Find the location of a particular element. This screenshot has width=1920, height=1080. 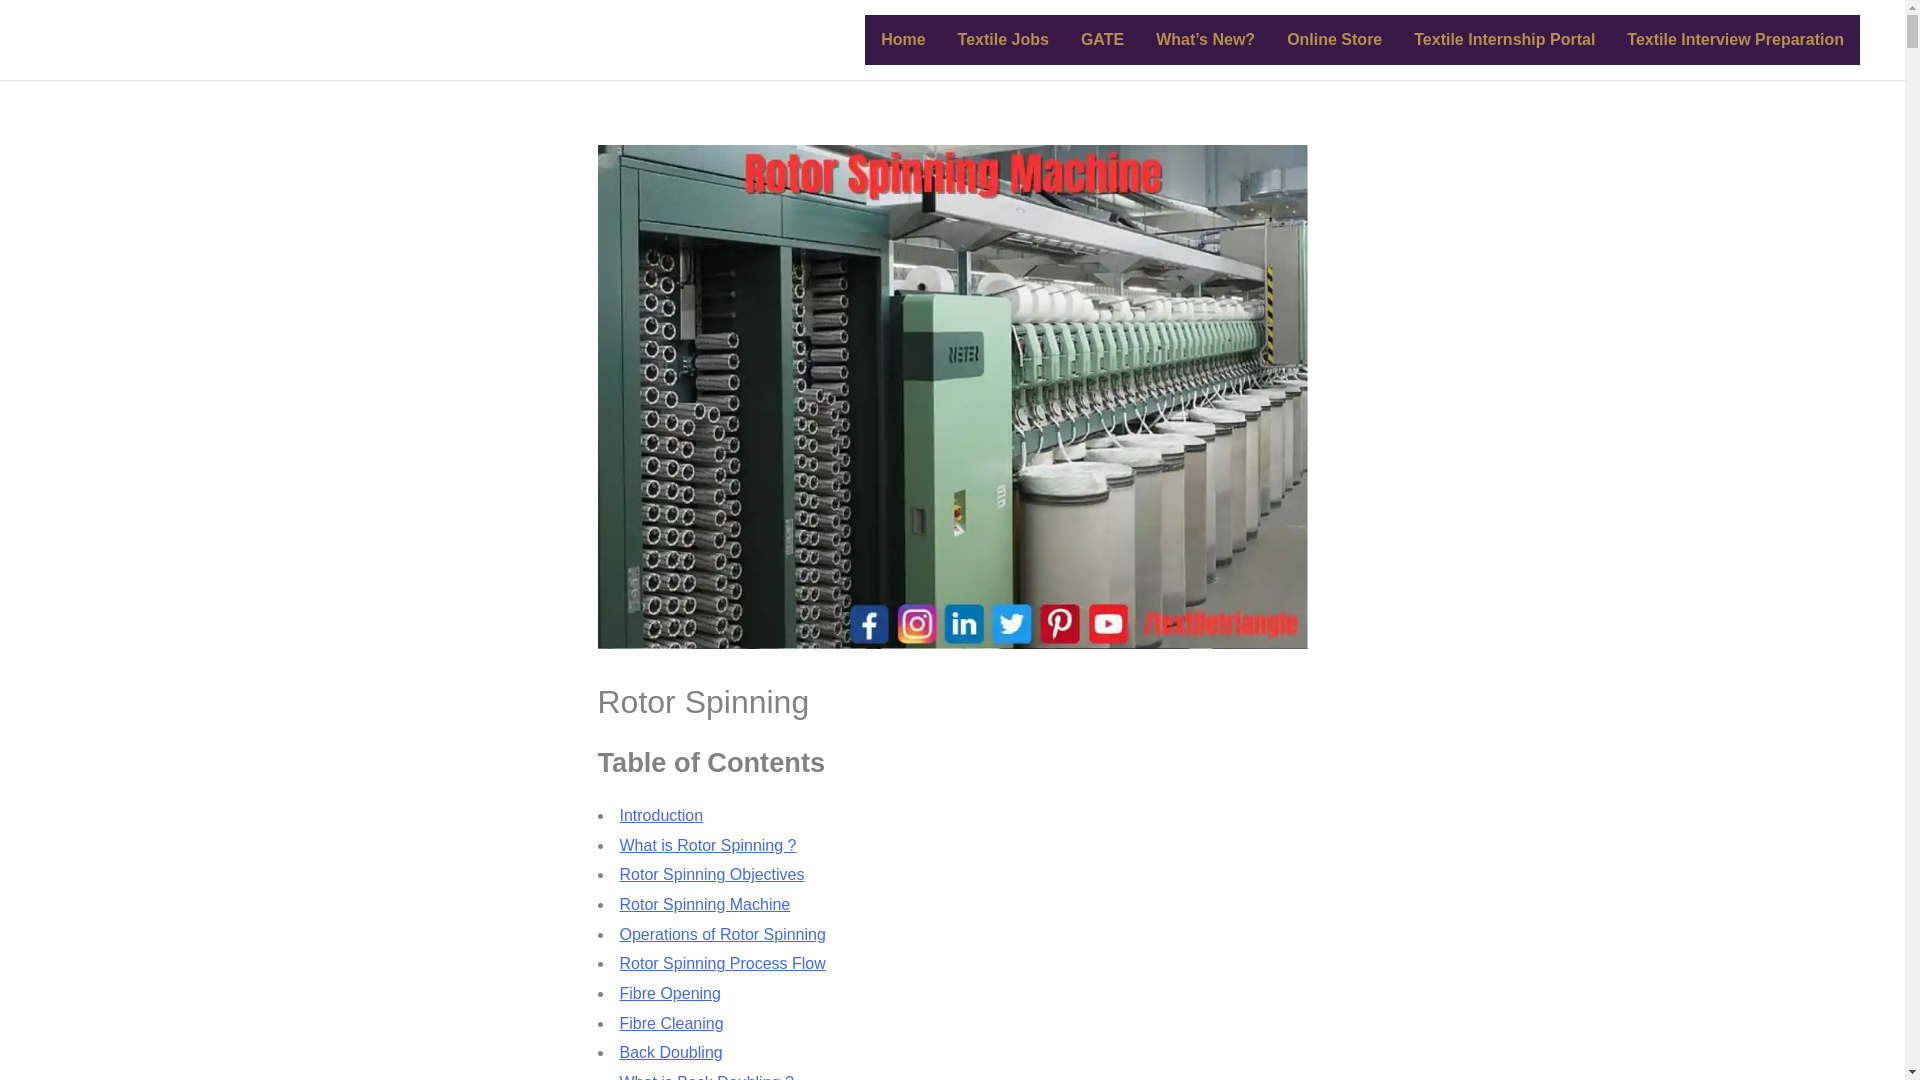

Fibre Opening is located at coordinates (670, 993).